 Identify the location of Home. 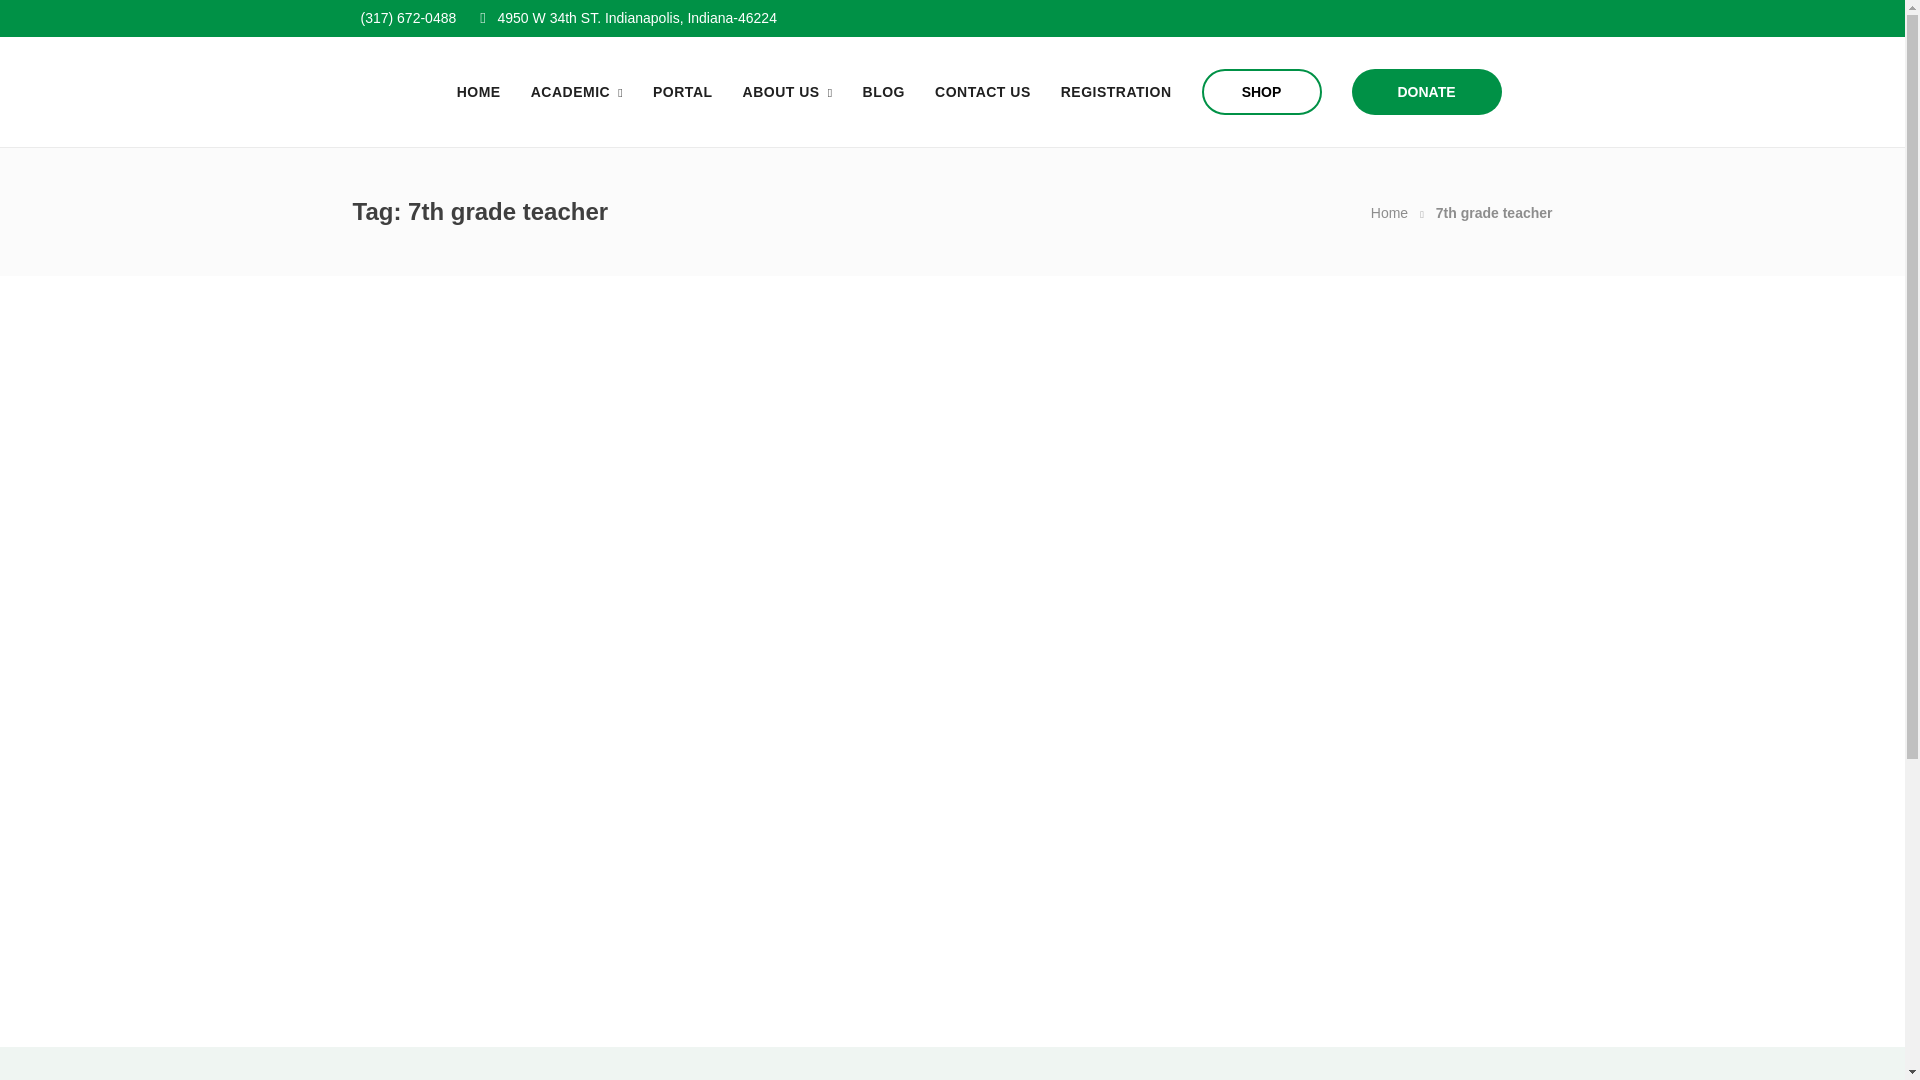
(1388, 213).